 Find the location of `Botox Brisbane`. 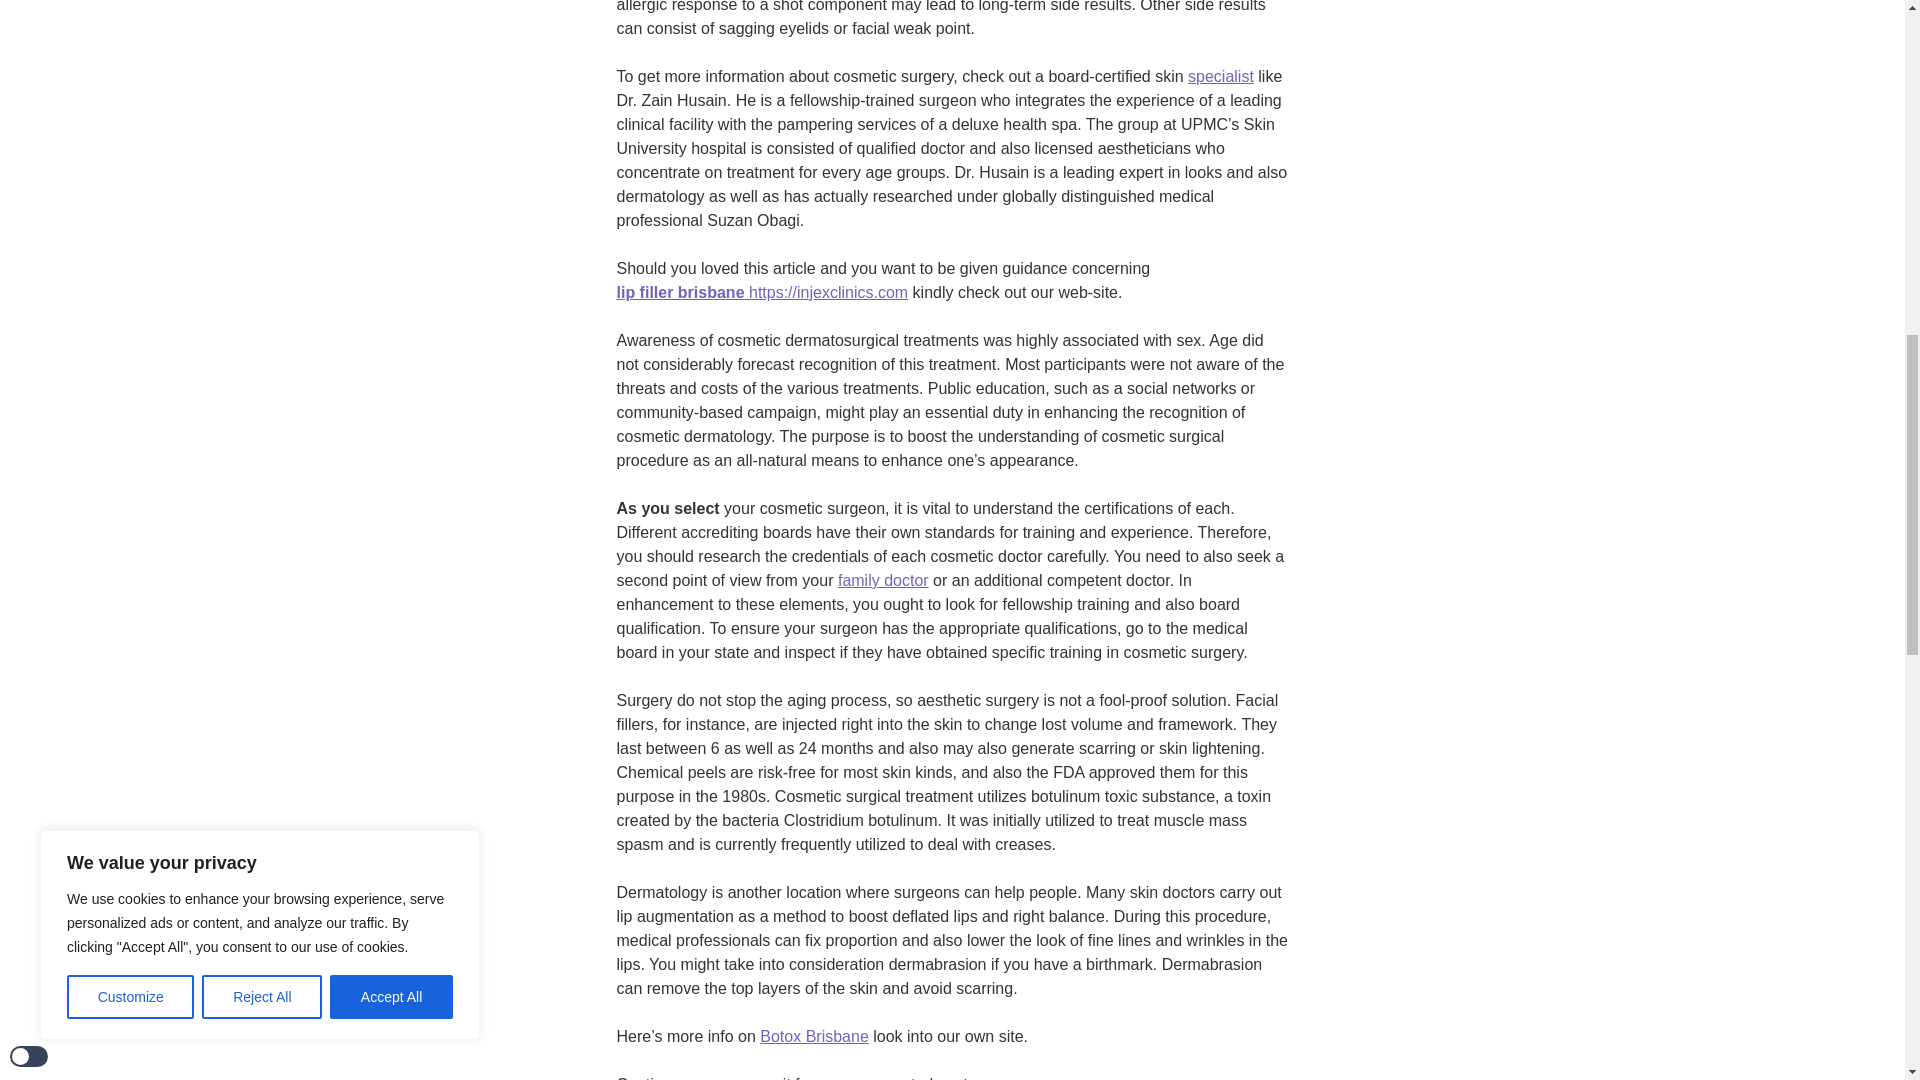

Botox Brisbane is located at coordinates (814, 1036).